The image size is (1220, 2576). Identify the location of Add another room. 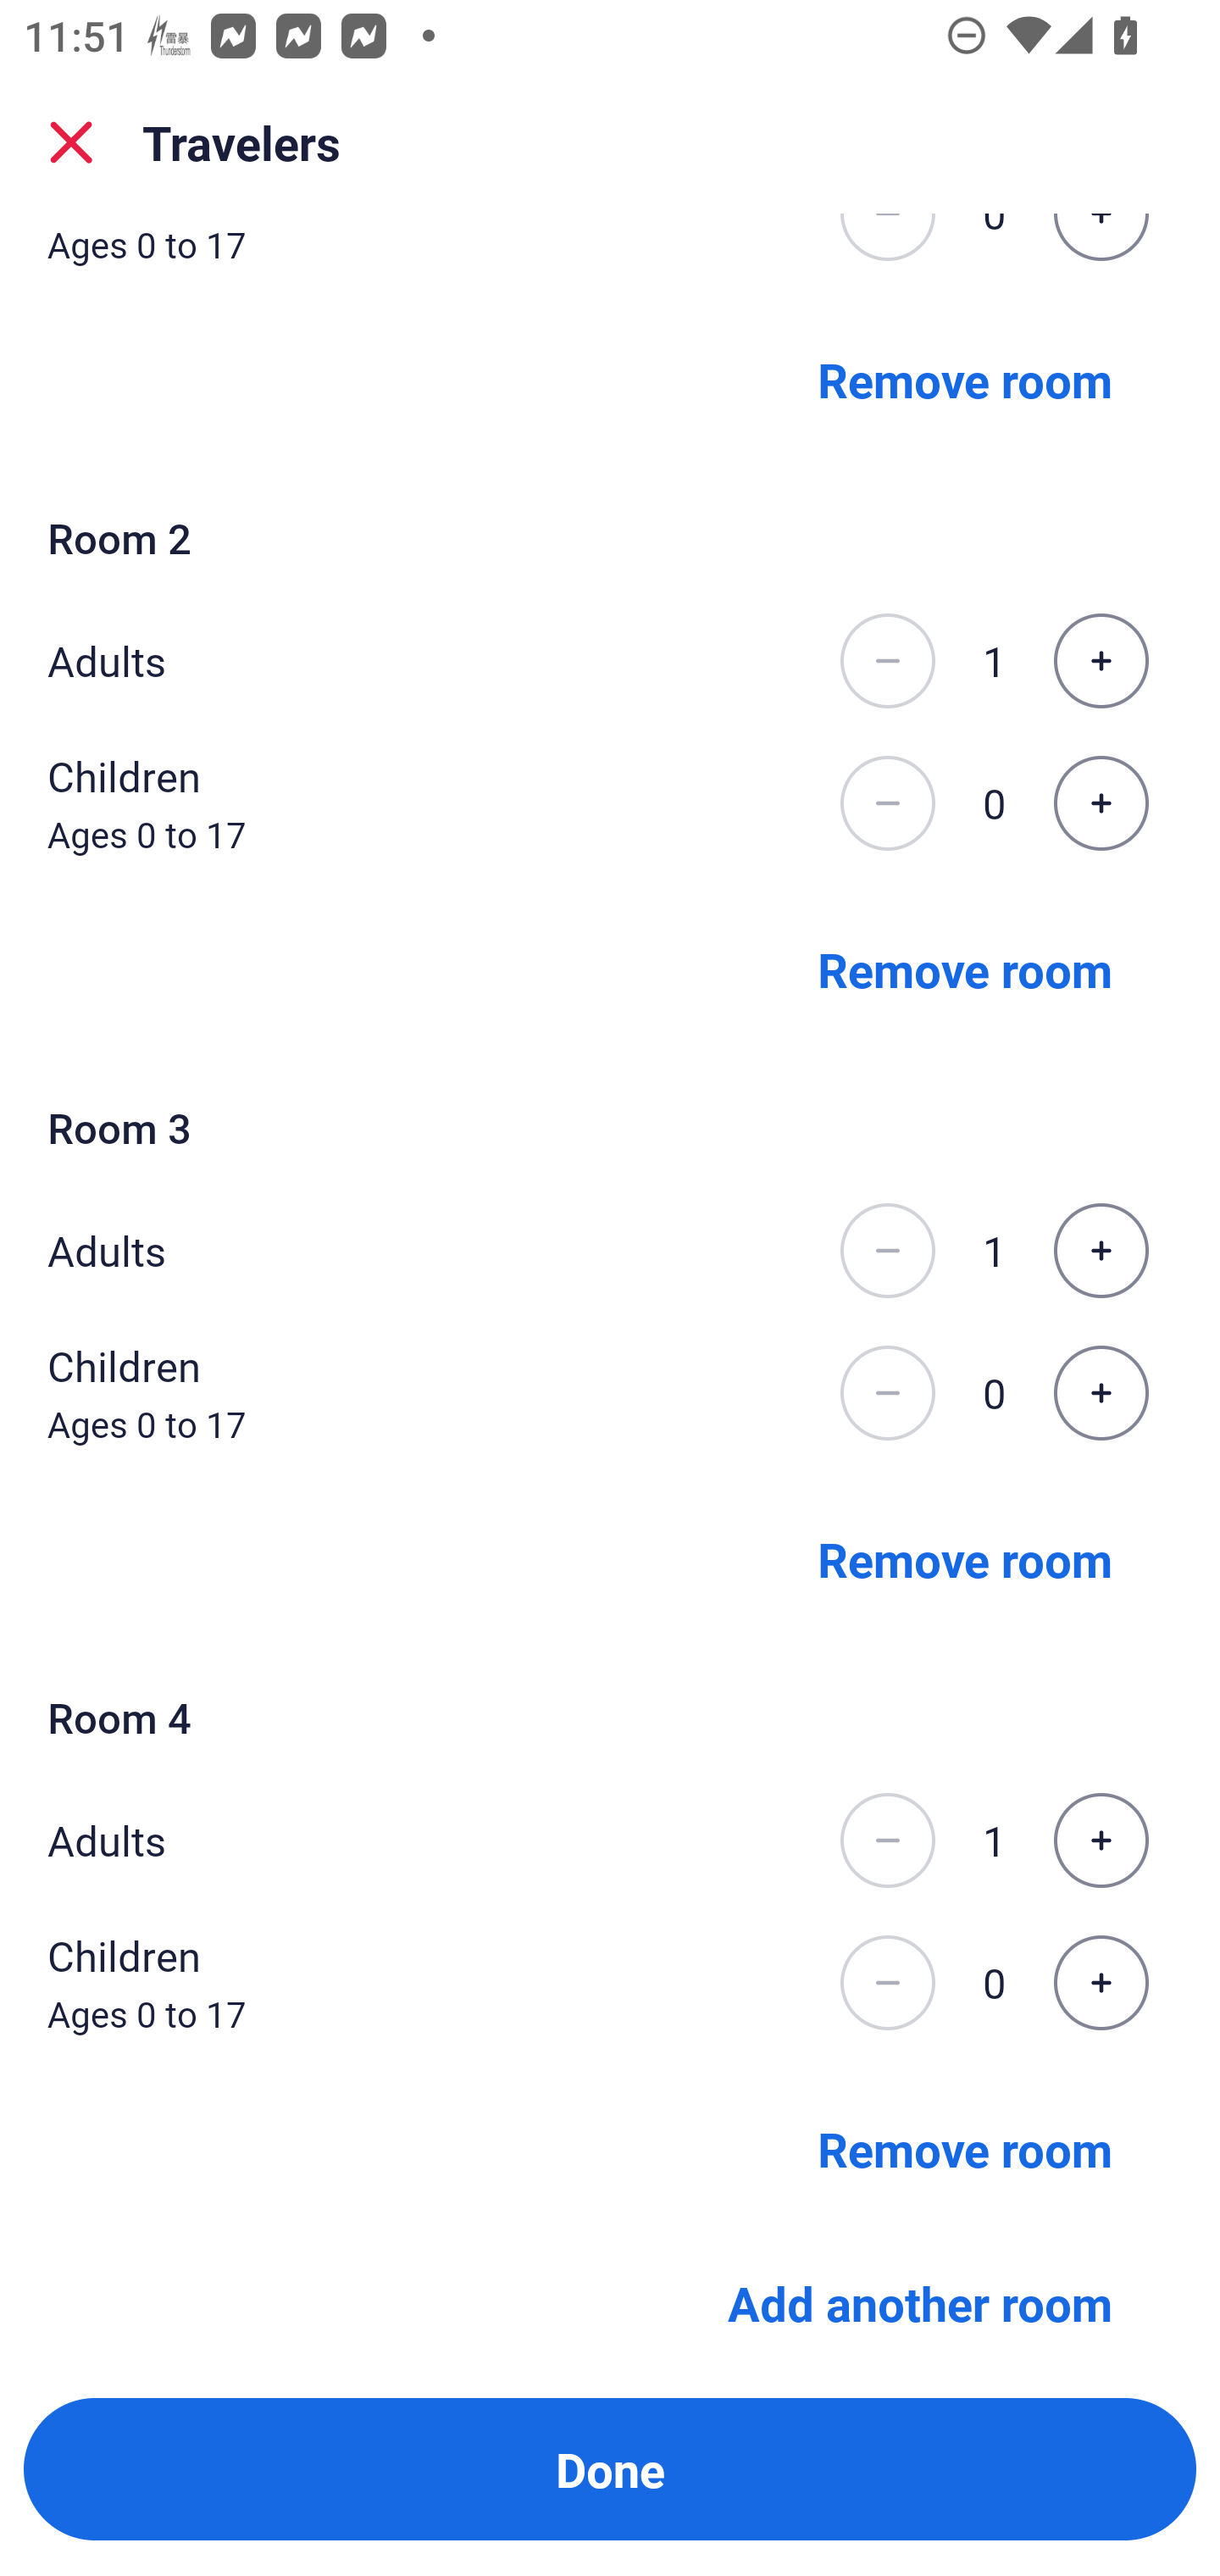
(920, 2296).